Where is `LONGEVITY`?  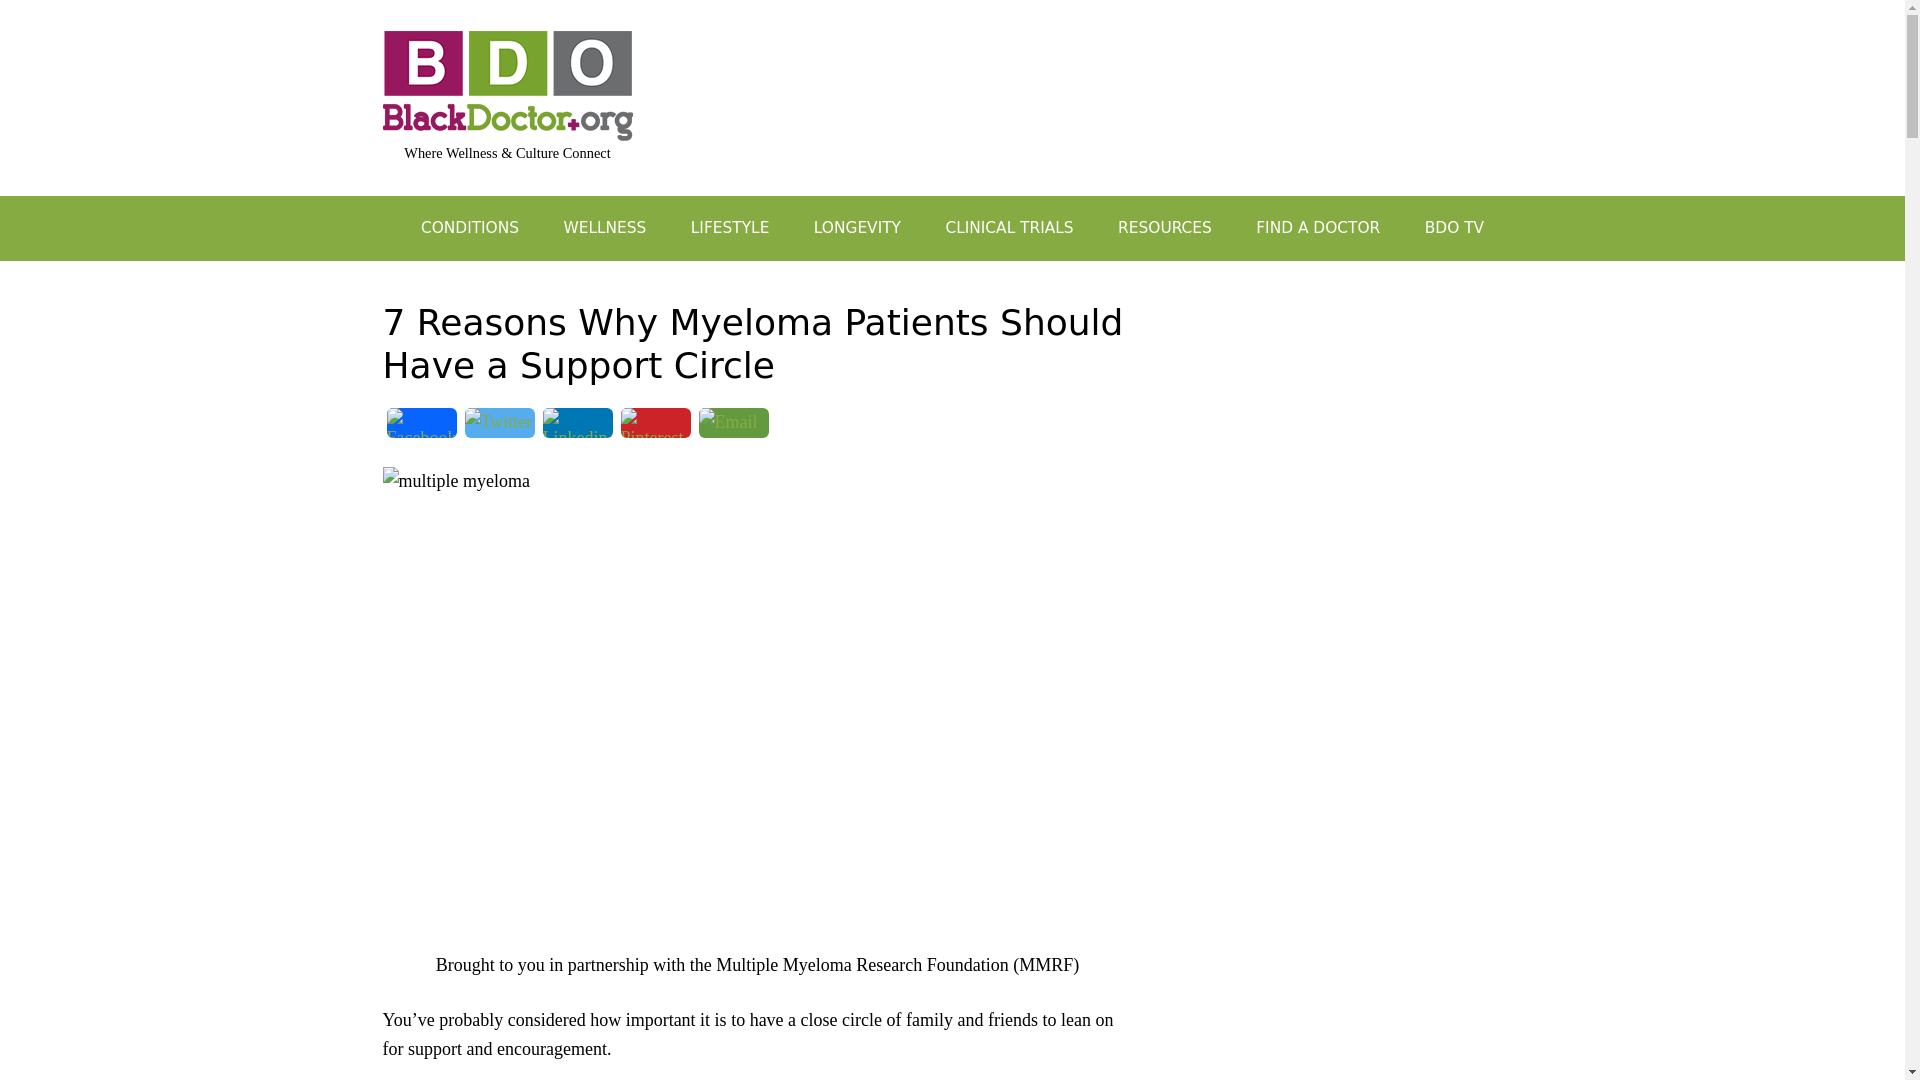 LONGEVITY is located at coordinates (858, 228).